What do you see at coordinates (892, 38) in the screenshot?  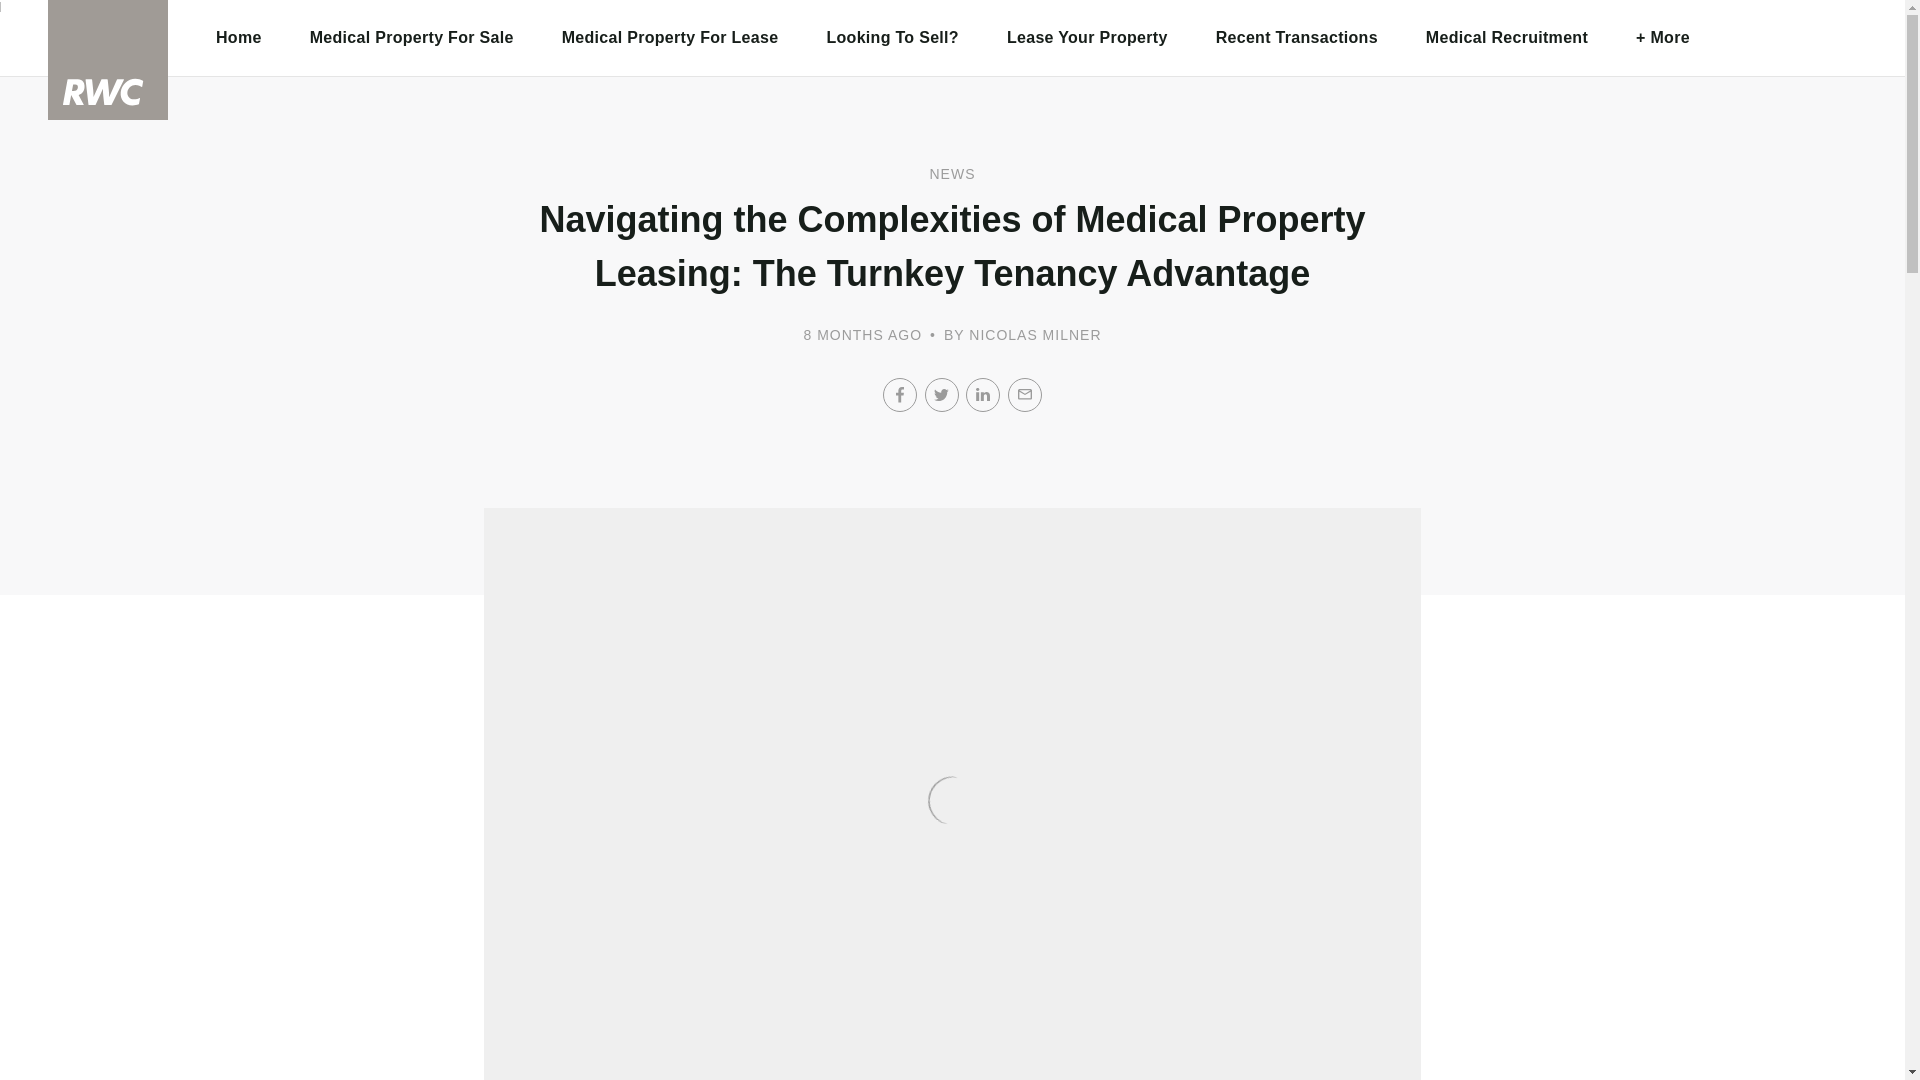 I see `Looking To Sell?` at bounding box center [892, 38].